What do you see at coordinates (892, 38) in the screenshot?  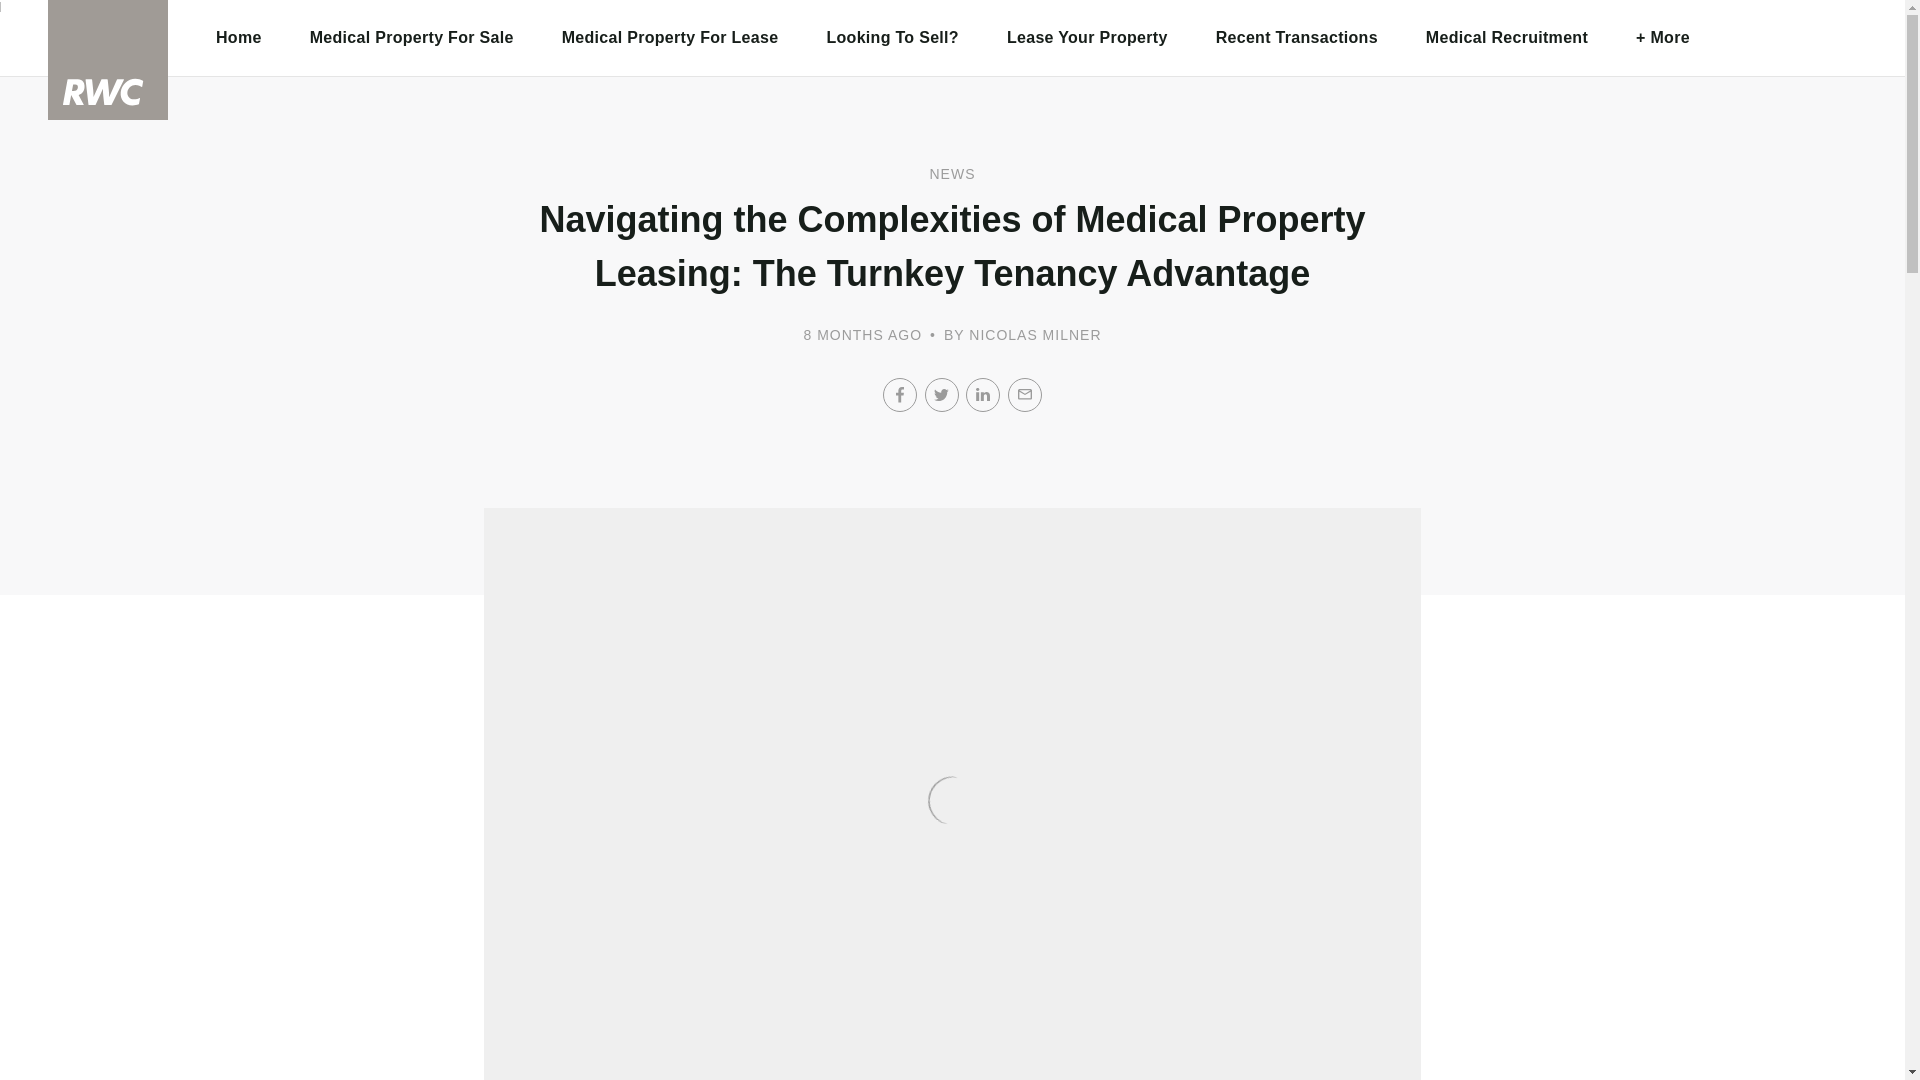 I see `Looking To Sell?` at bounding box center [892, 38].